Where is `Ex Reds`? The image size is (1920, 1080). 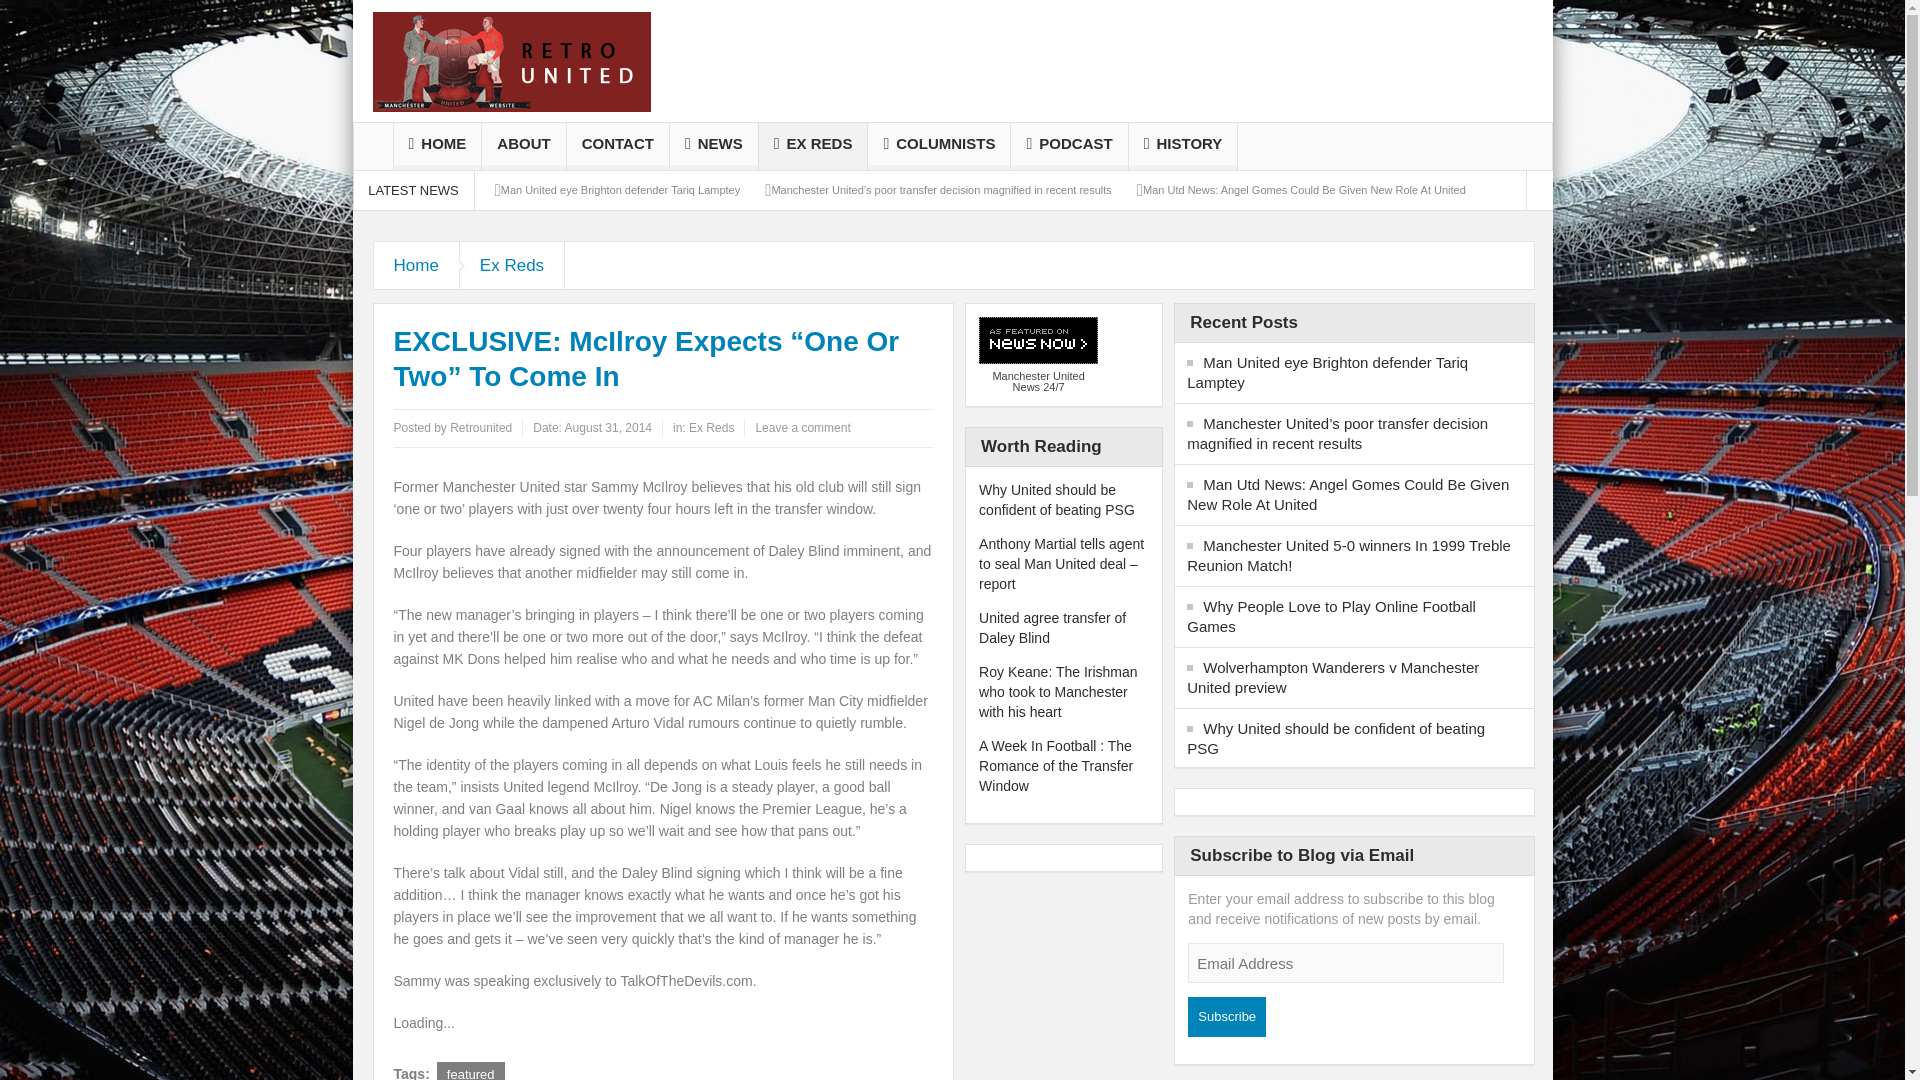 Ex Reds is located at coordinates (512, 265).